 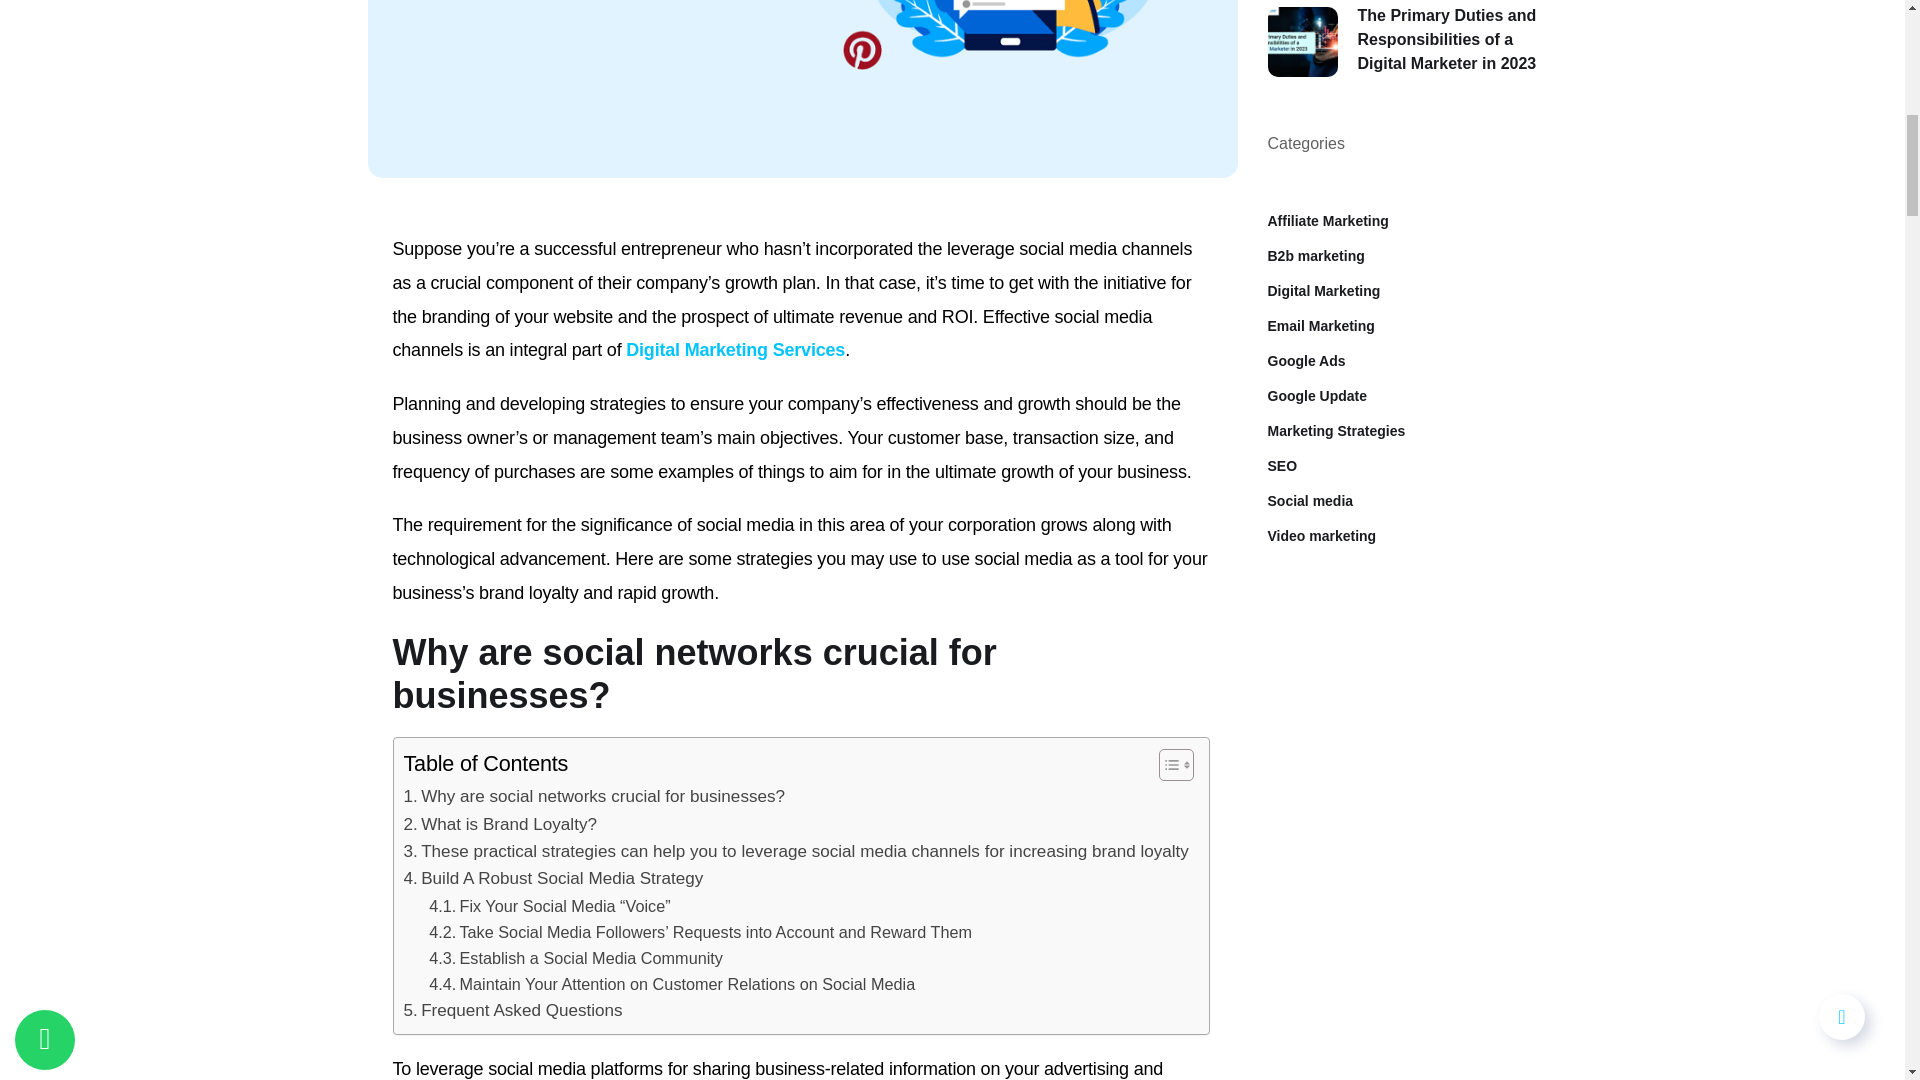 I want to click on Why are social networks crucial for businesses?, so click(x=594, y=796).